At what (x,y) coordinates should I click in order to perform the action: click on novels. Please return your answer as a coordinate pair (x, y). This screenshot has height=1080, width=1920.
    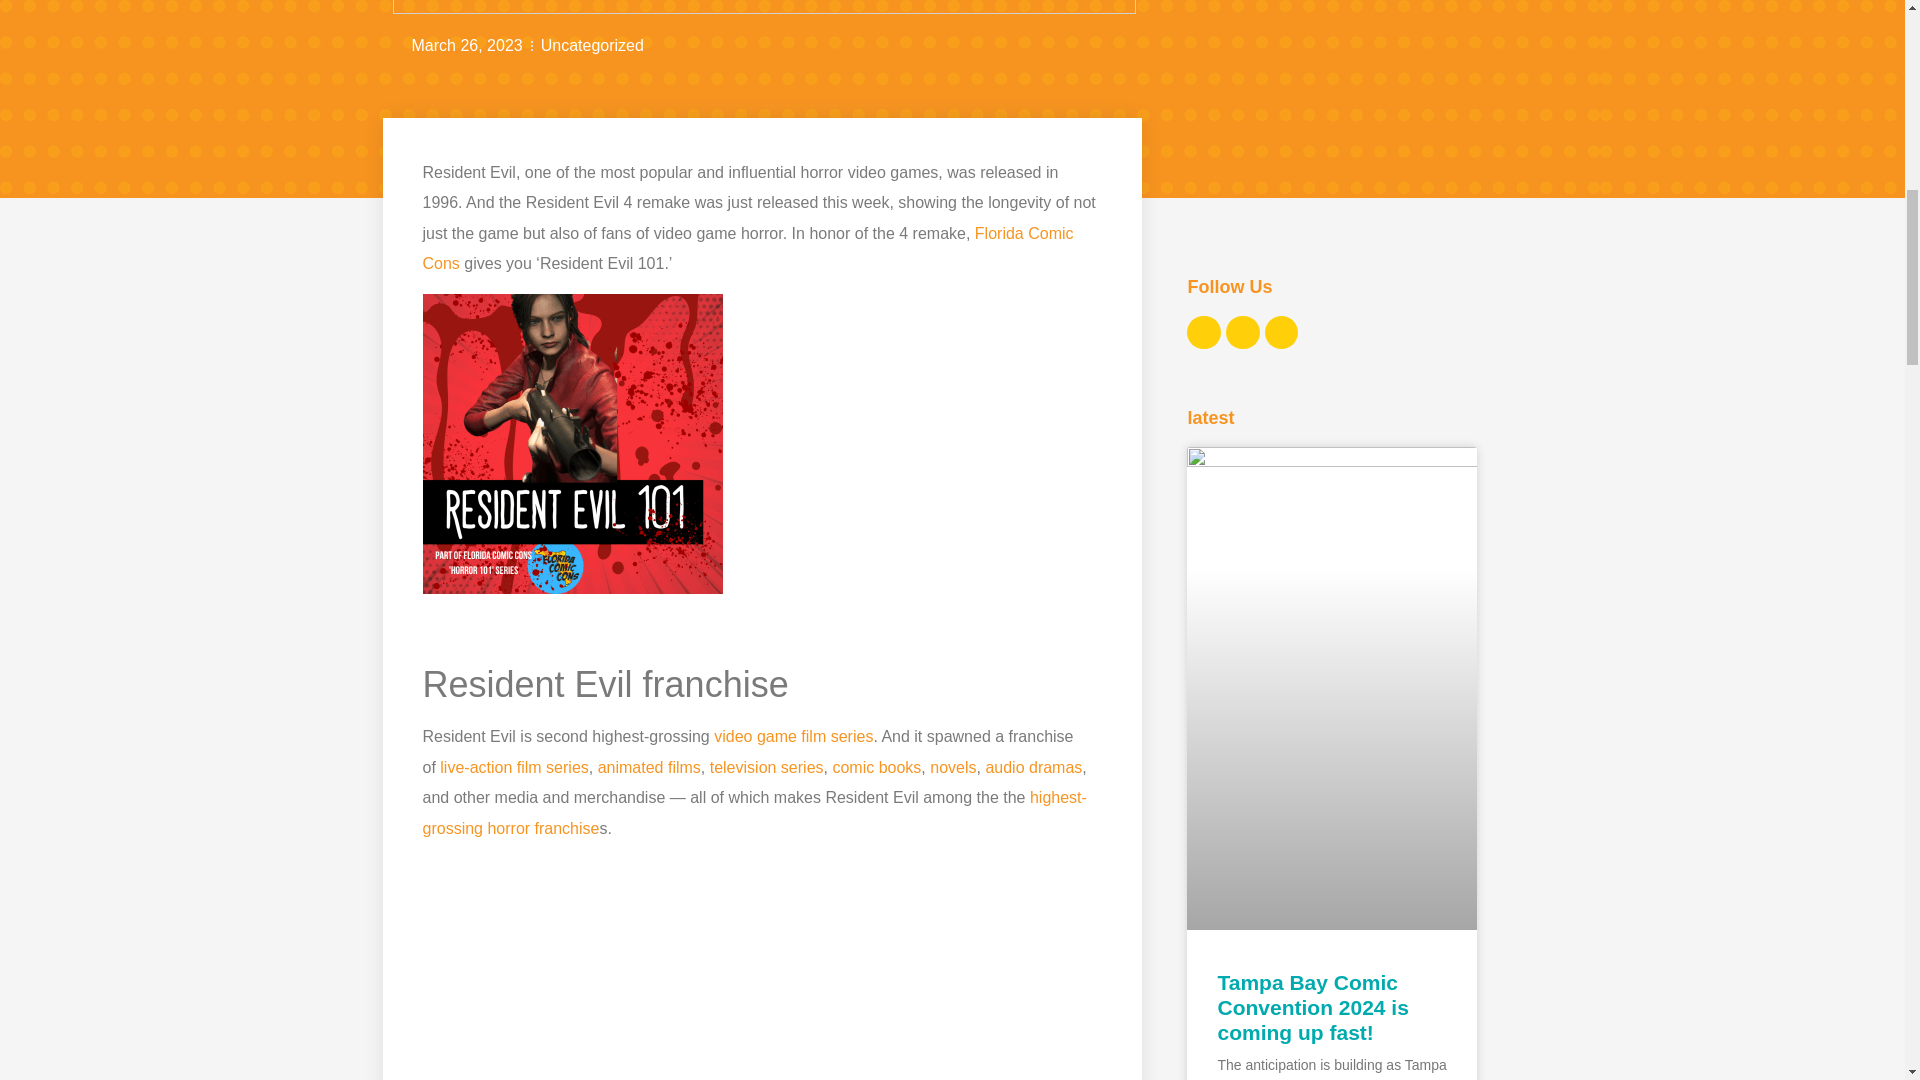
    Looking at the image, I should click on (952, 768).